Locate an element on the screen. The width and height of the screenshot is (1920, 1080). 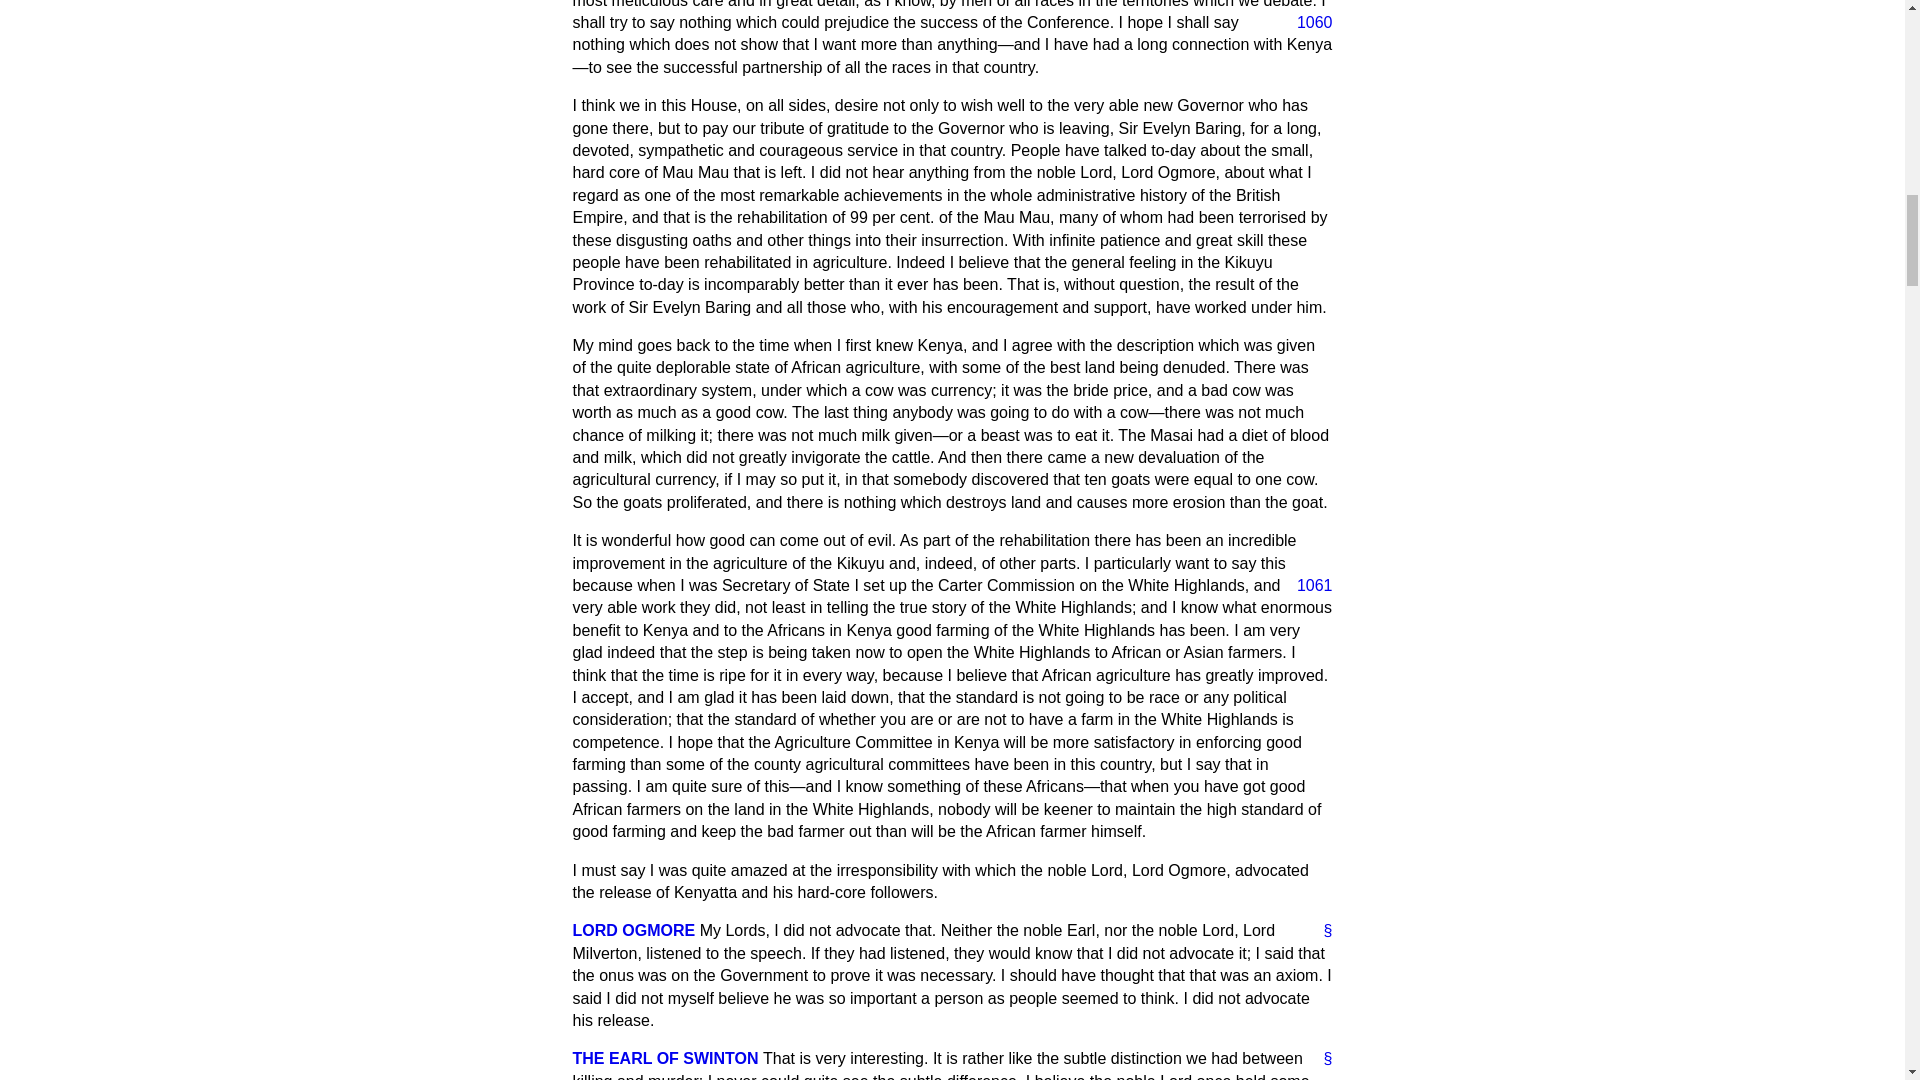
THE EARL OF SWINTON is located at coordinates (665, 1058).